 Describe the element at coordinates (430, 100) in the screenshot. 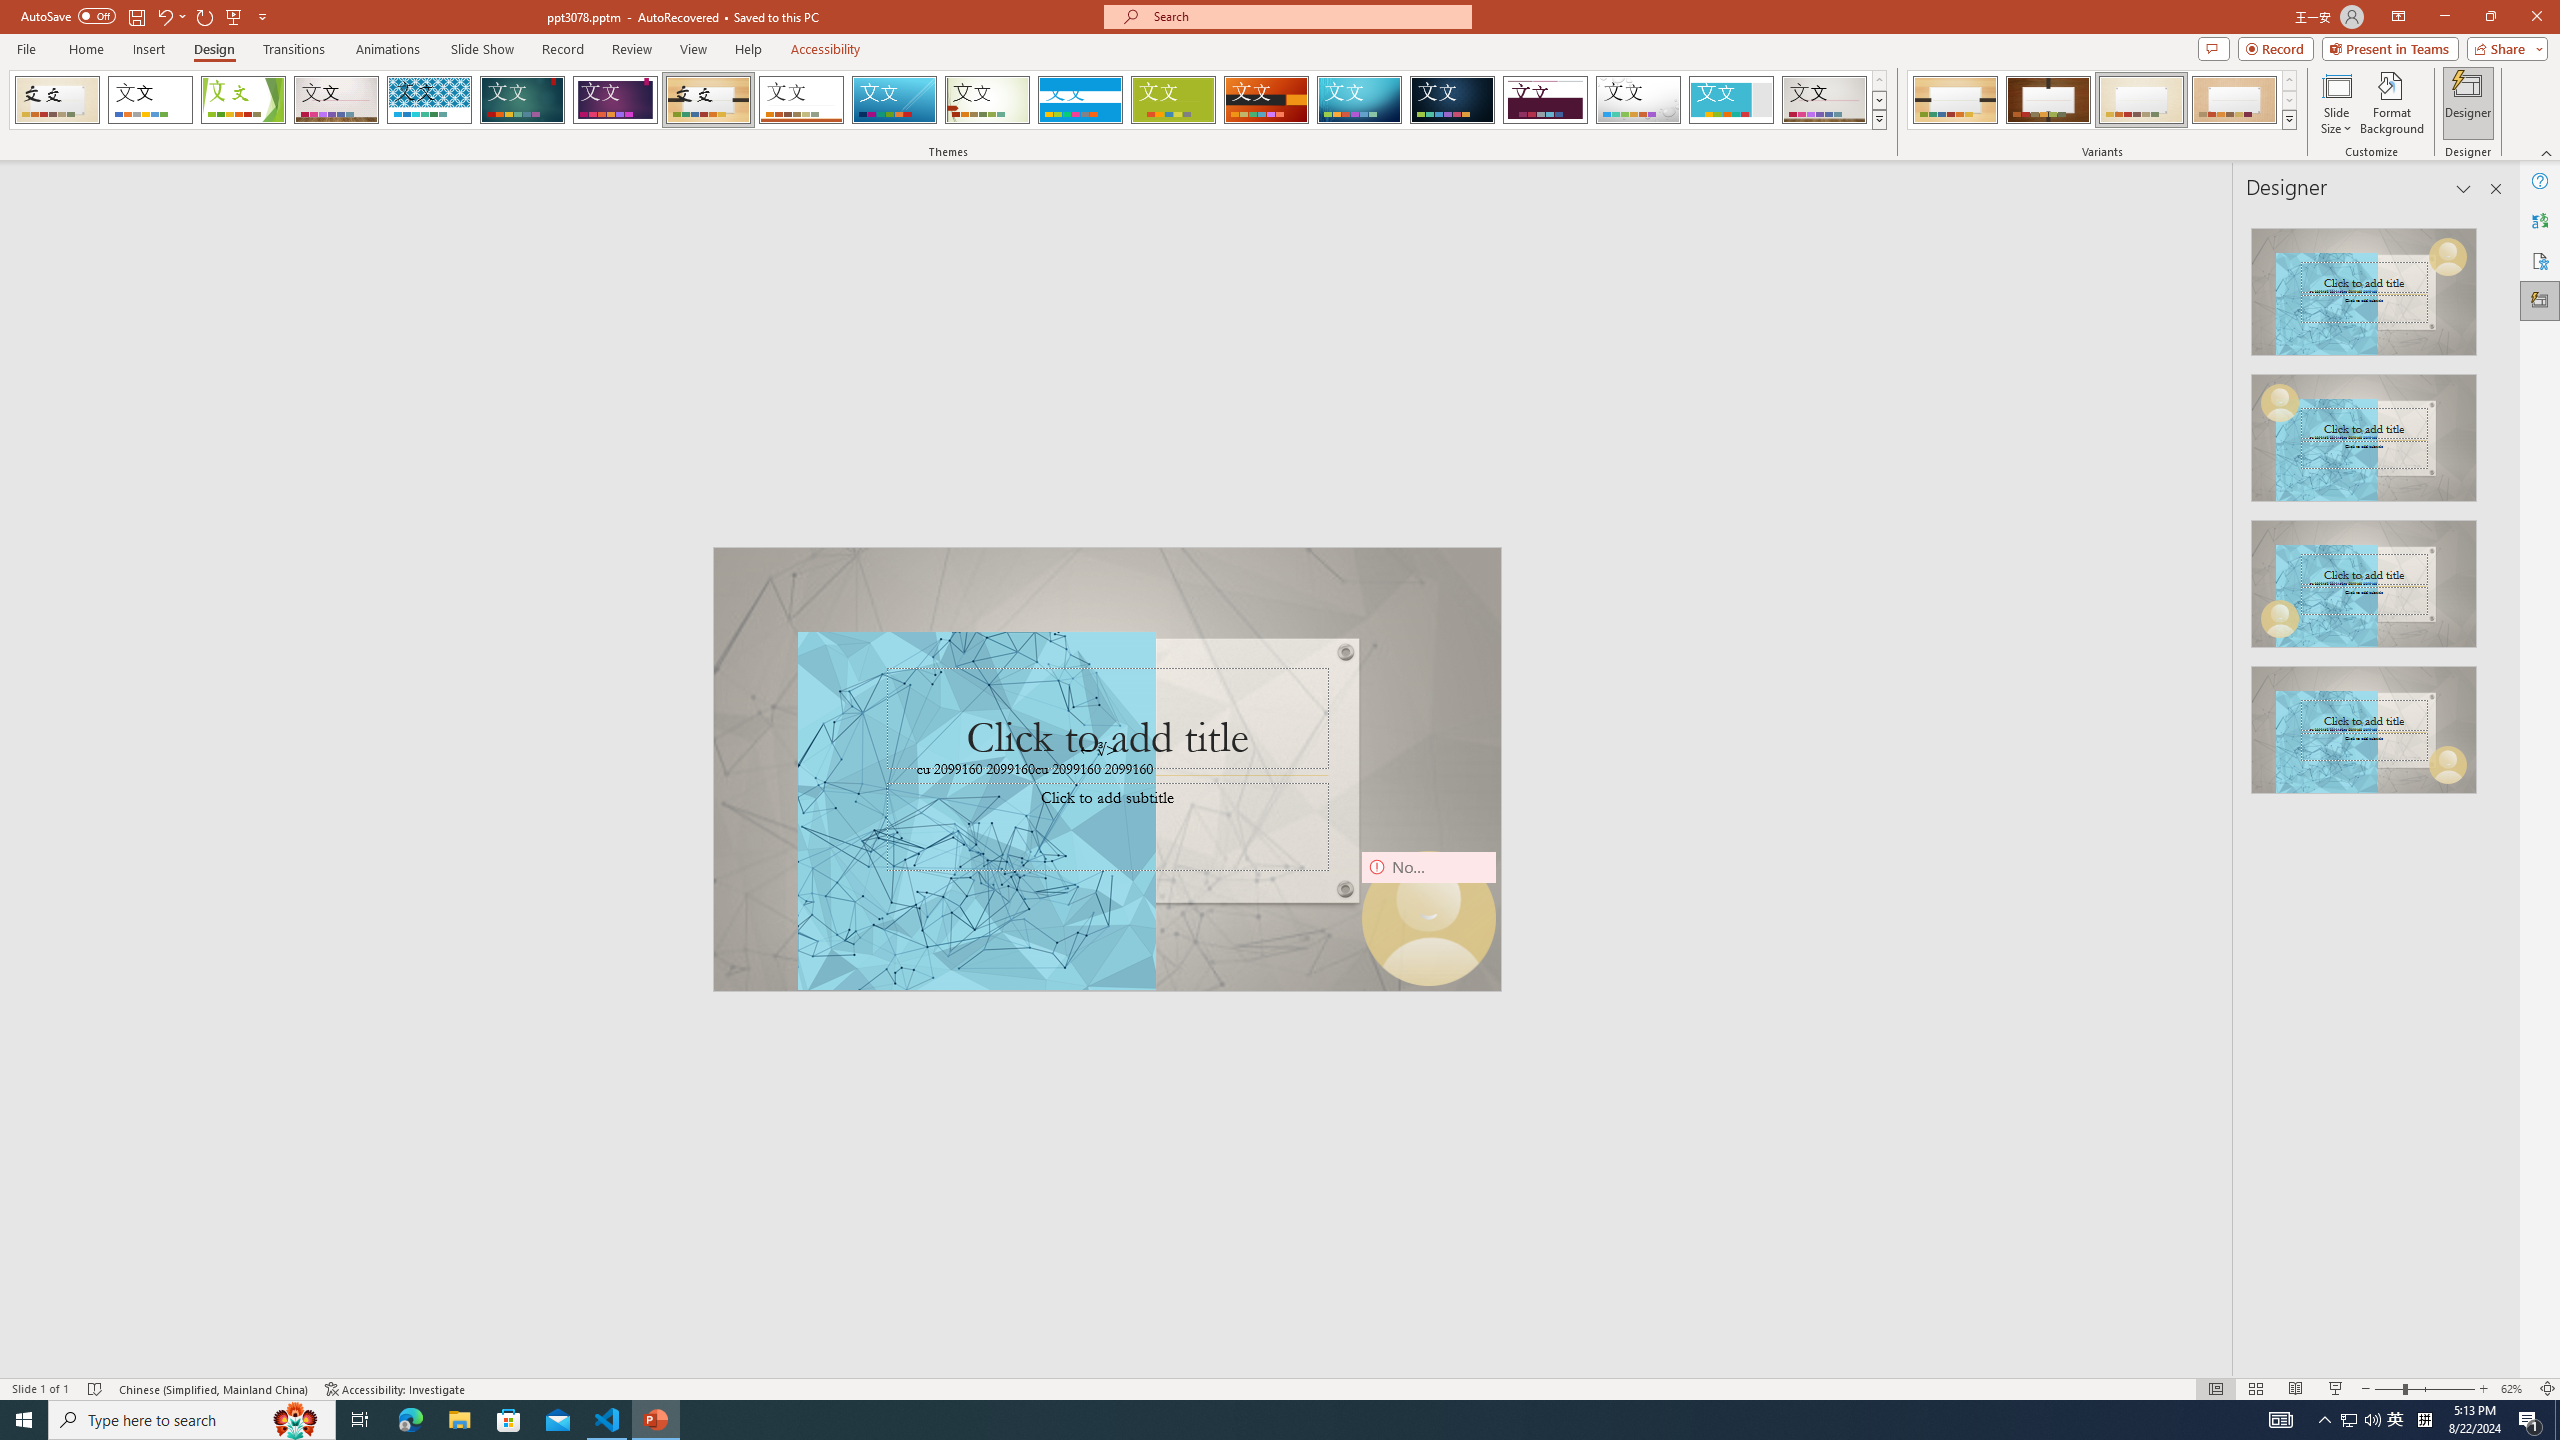

I see `Integral` at that location.